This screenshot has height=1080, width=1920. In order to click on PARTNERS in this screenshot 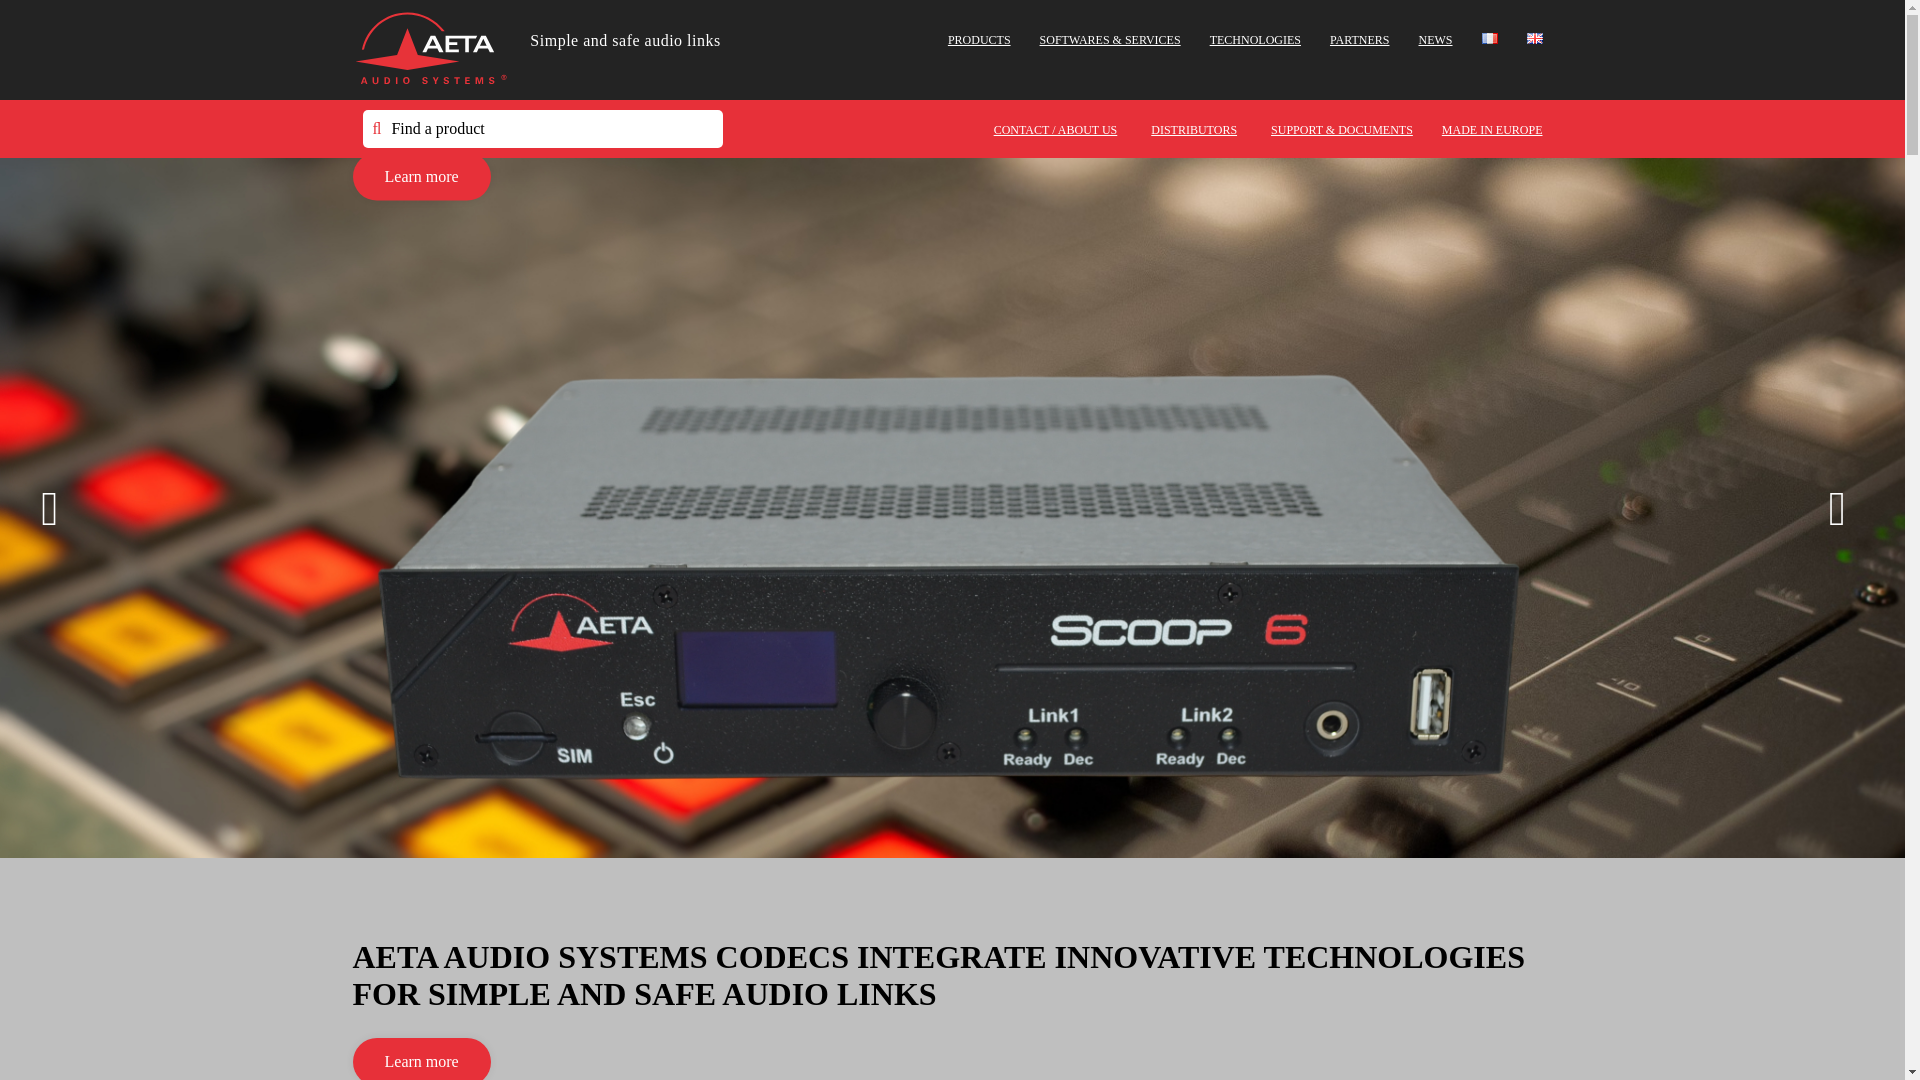, I will do `click(1360, 40)`.